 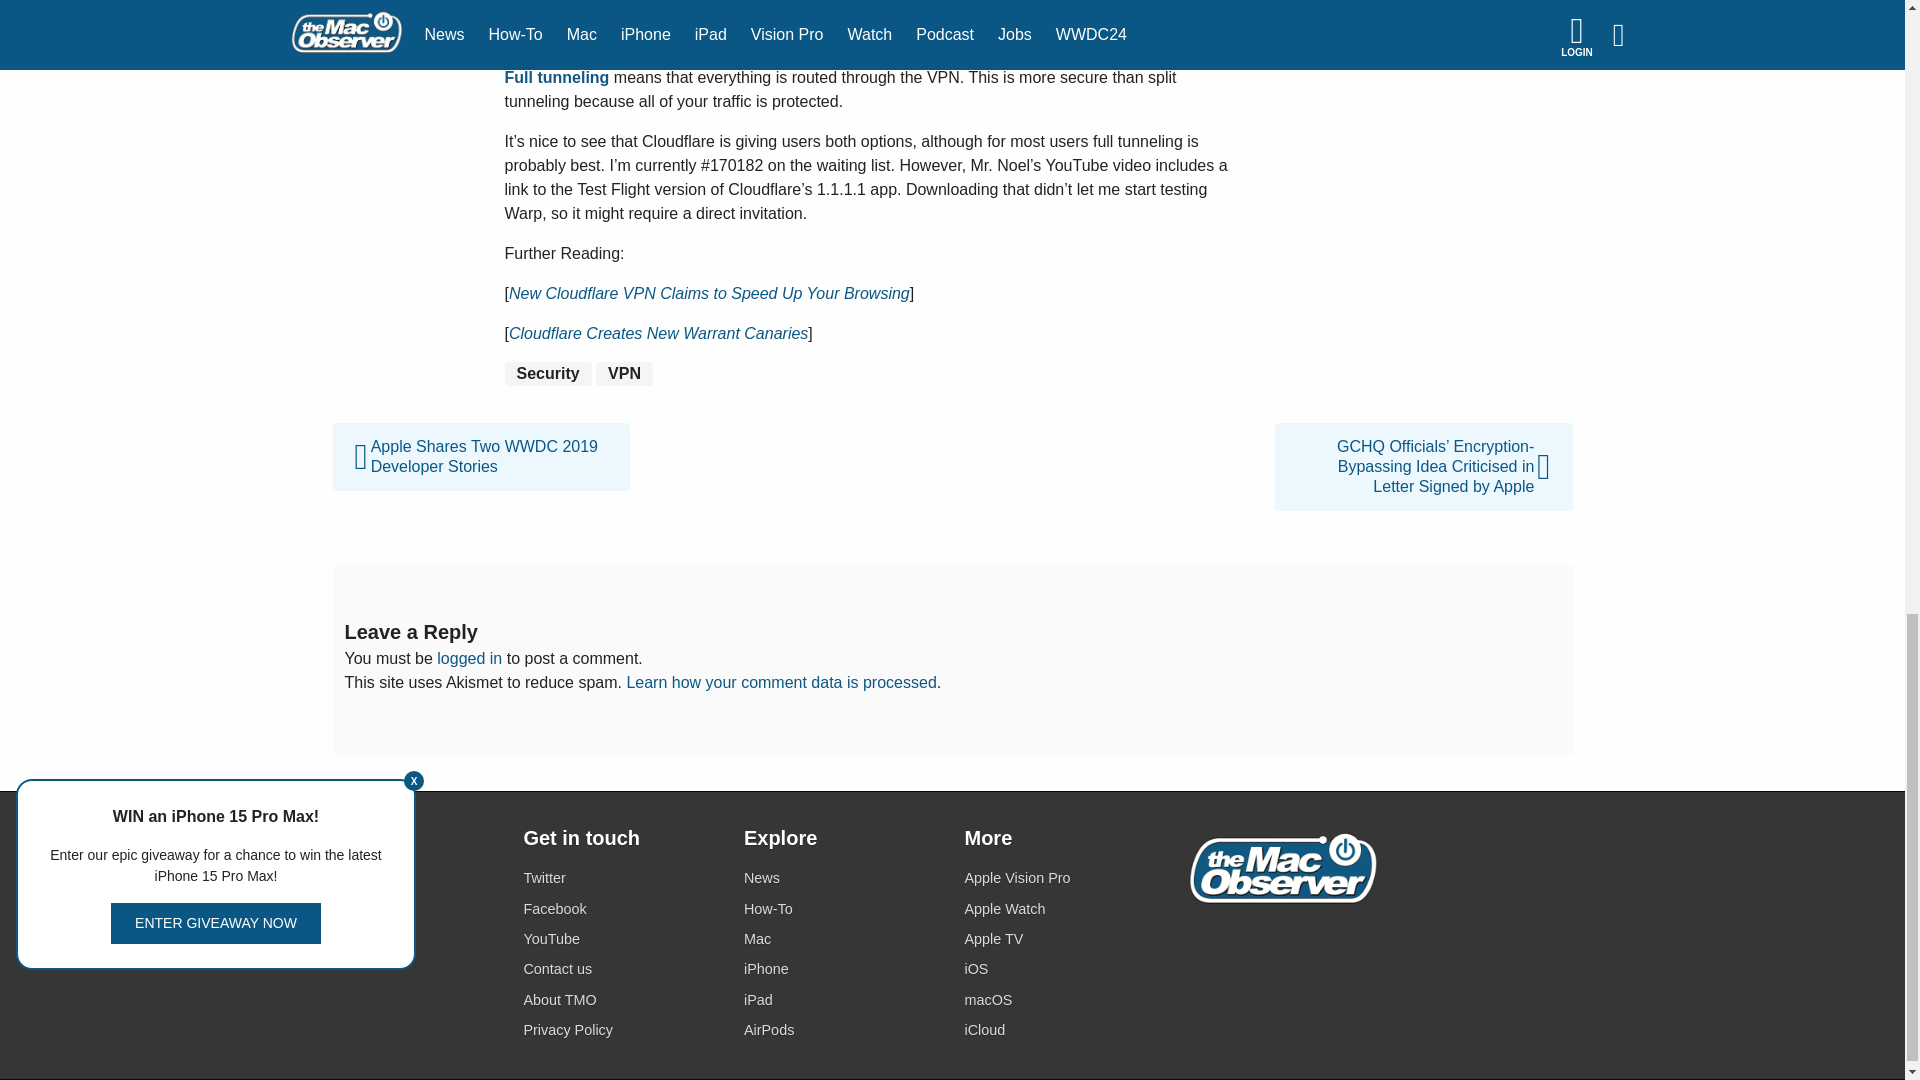 What do you see at coordinates (709, 294) in the screenshot?
I see `New Cloudflare VPN Claims to Speed Up Your Browsing` at bounding box center [709, 294].